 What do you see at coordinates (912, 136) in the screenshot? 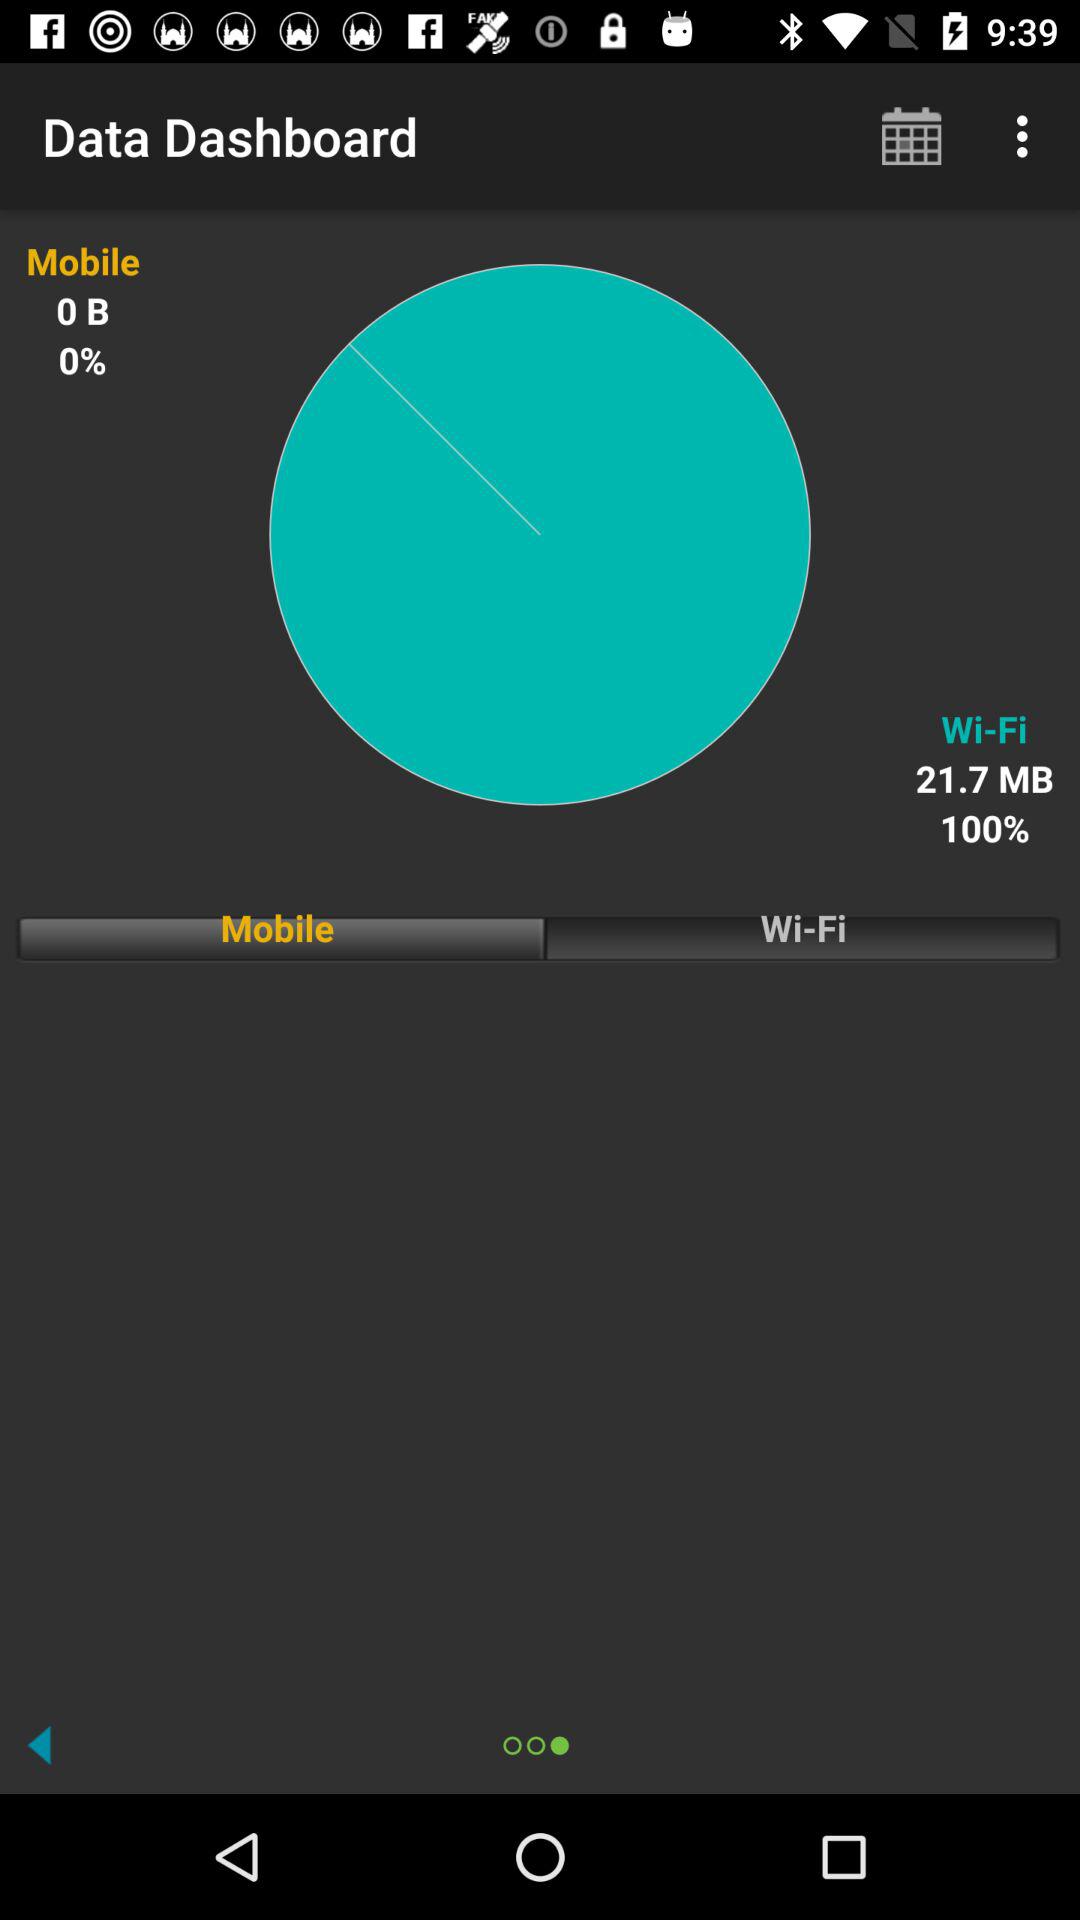
I see `choose the item next to data dashboard item` at bounding box center [912, 136].